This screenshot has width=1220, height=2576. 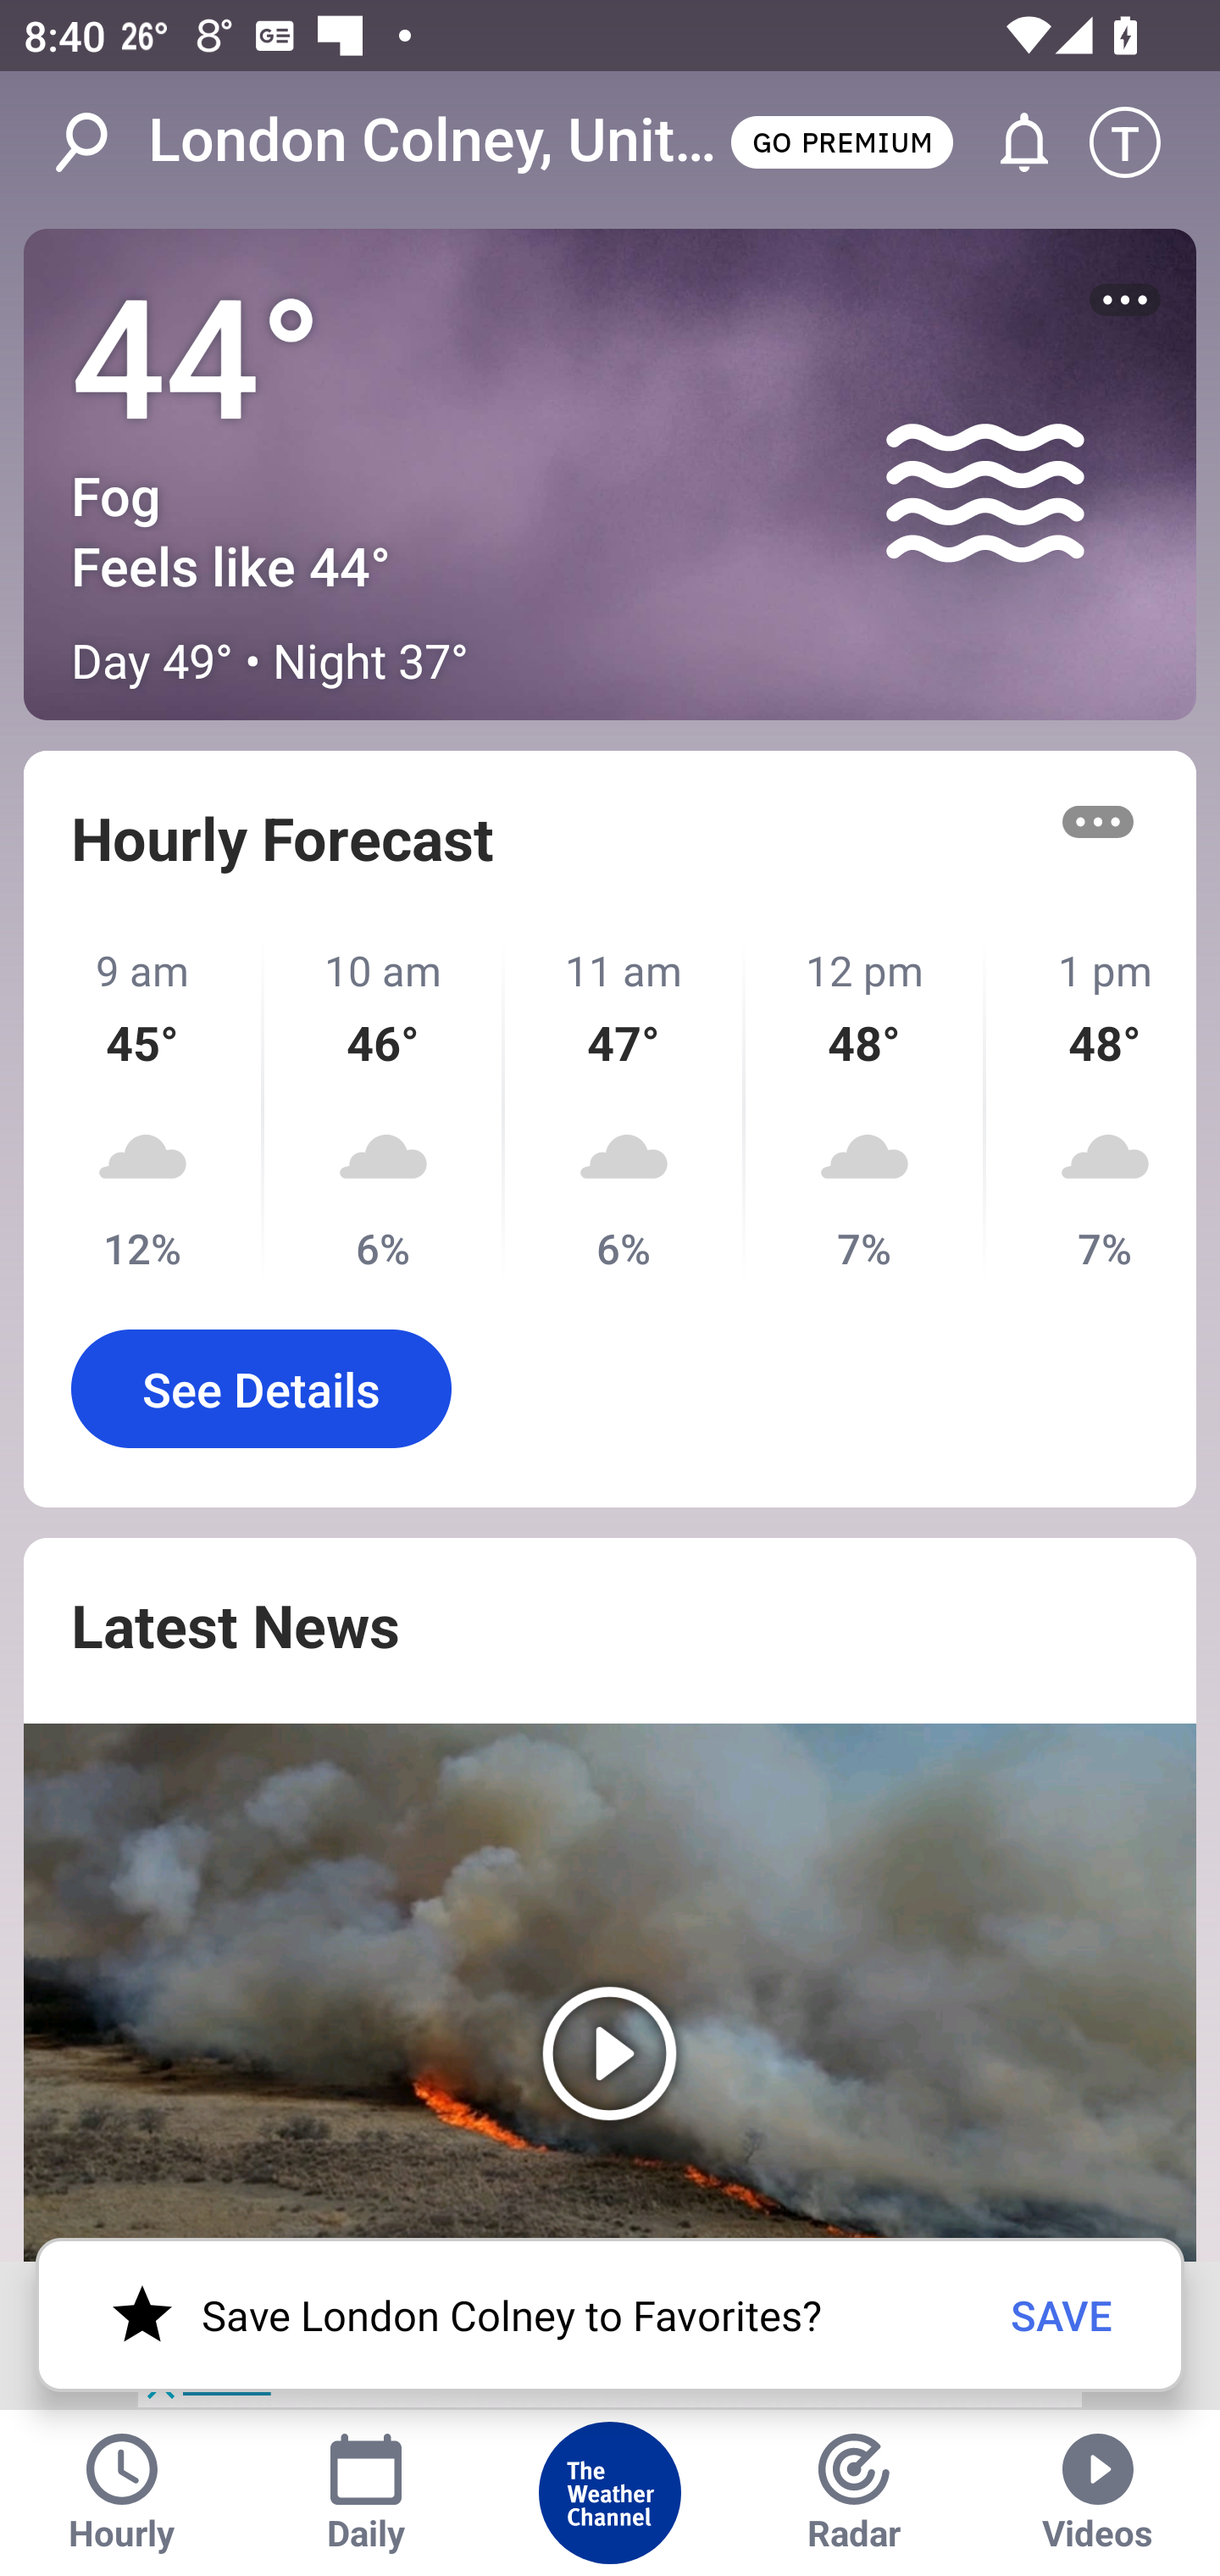 What do you see at coordinates (865, 1108) in the screenshot?
I see `12 pm 48° 7%` at bounding box center [865, 1108].